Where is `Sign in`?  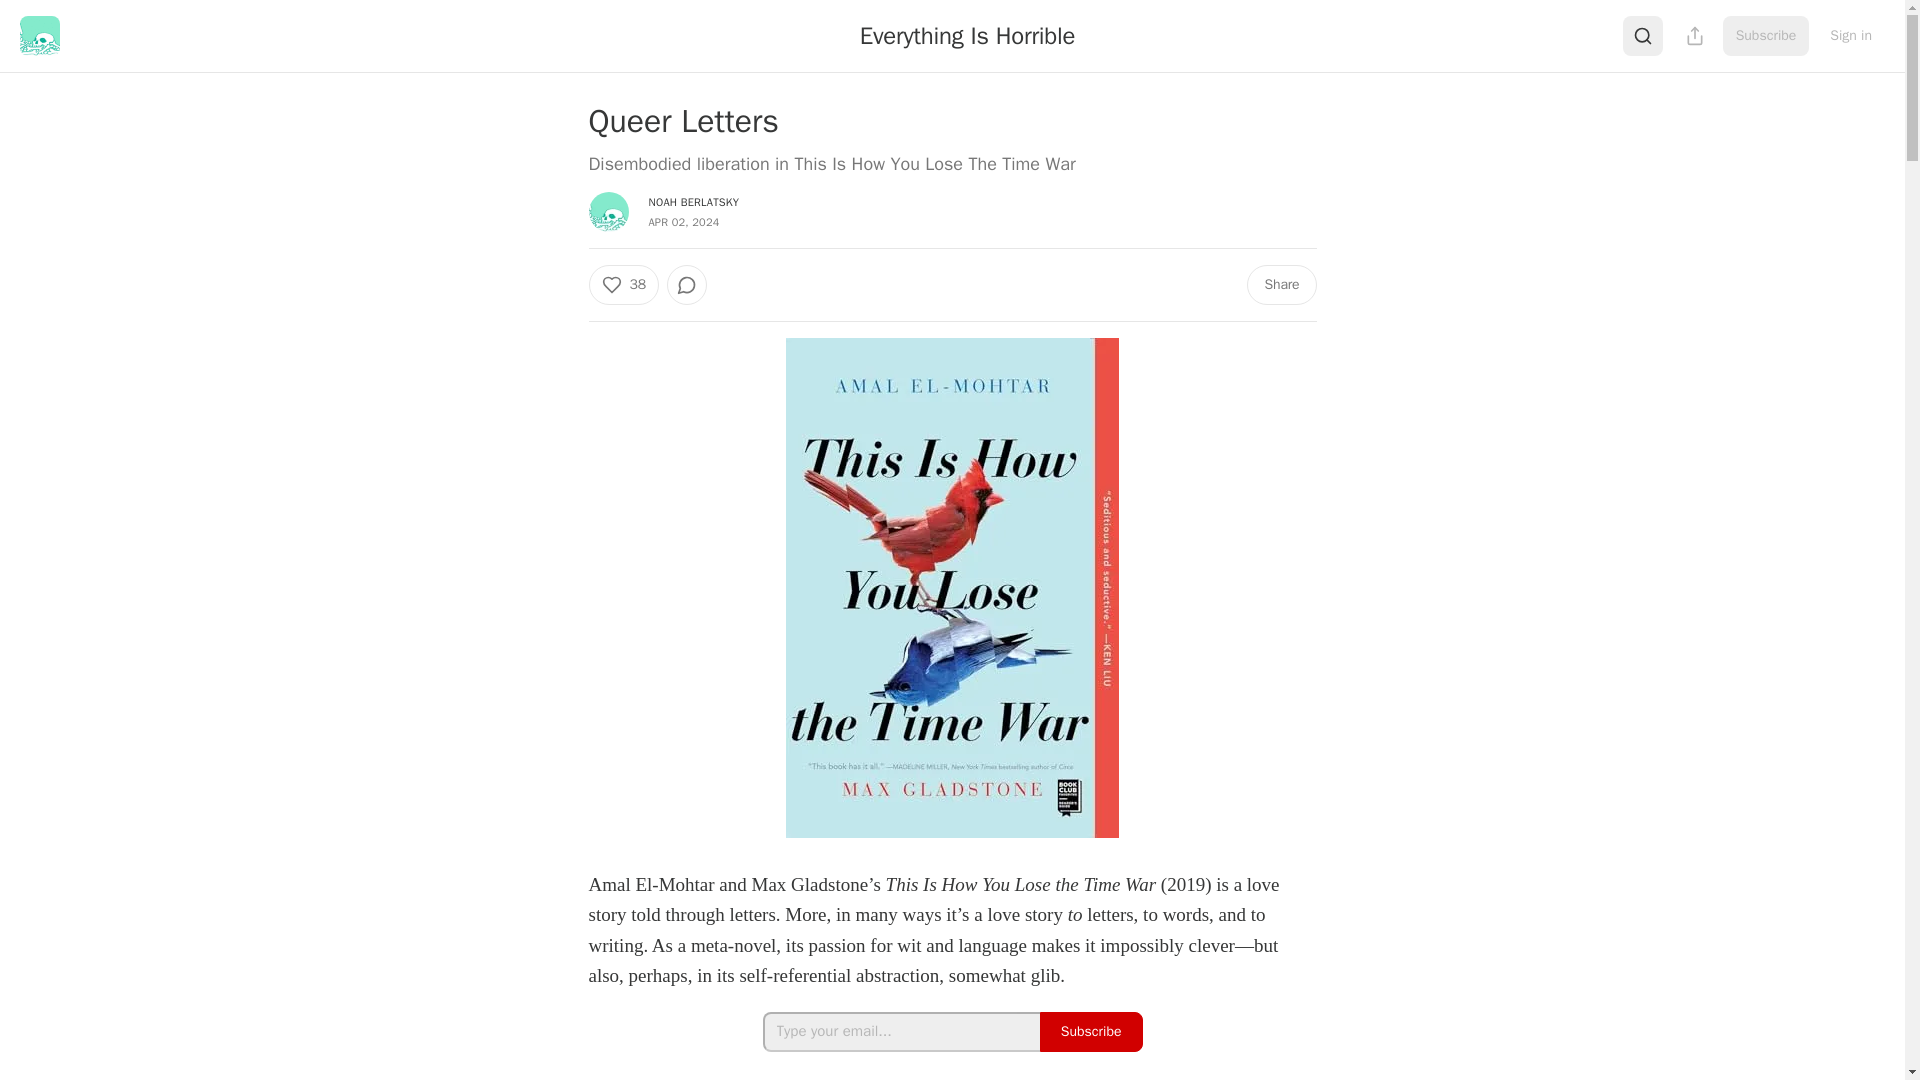
Sign in is located at coordinates (1850, 36).